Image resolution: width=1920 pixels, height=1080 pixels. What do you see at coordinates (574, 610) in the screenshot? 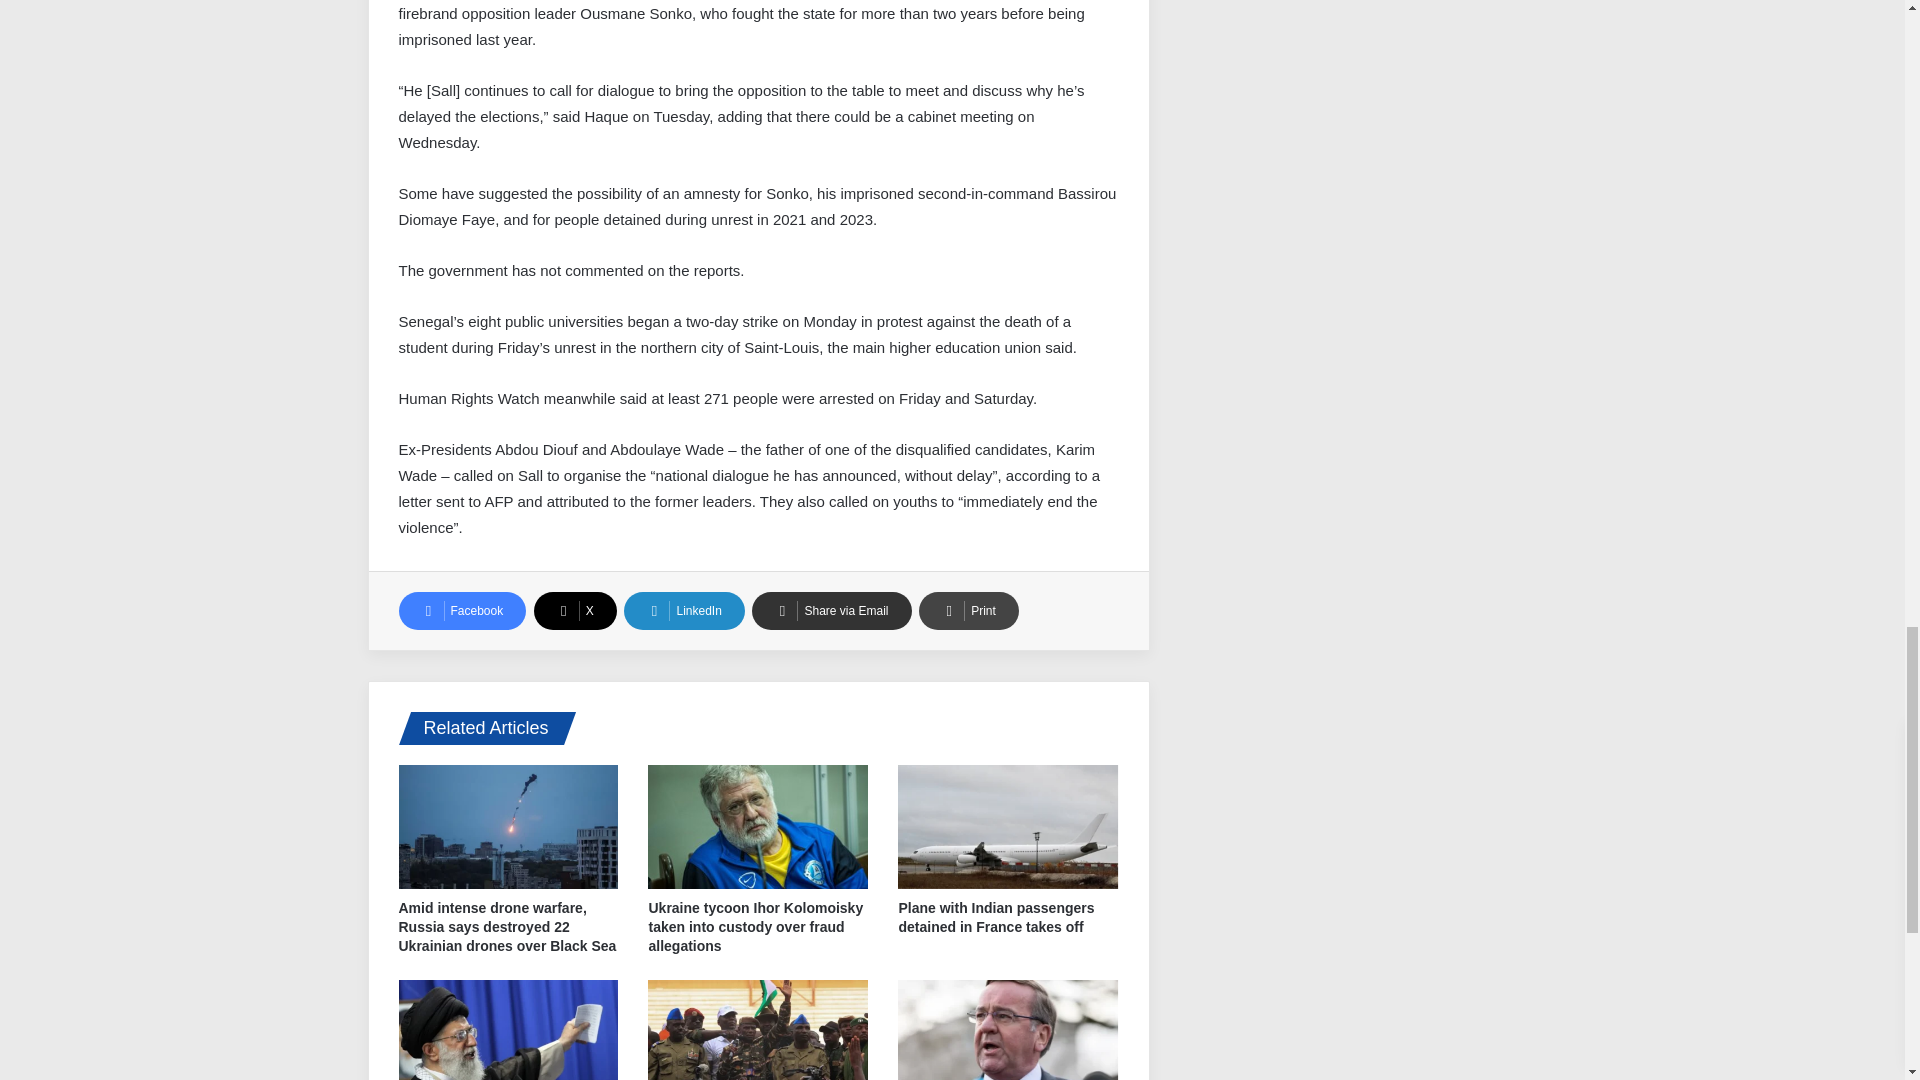
I see `X` at bounding box center [574, 610].